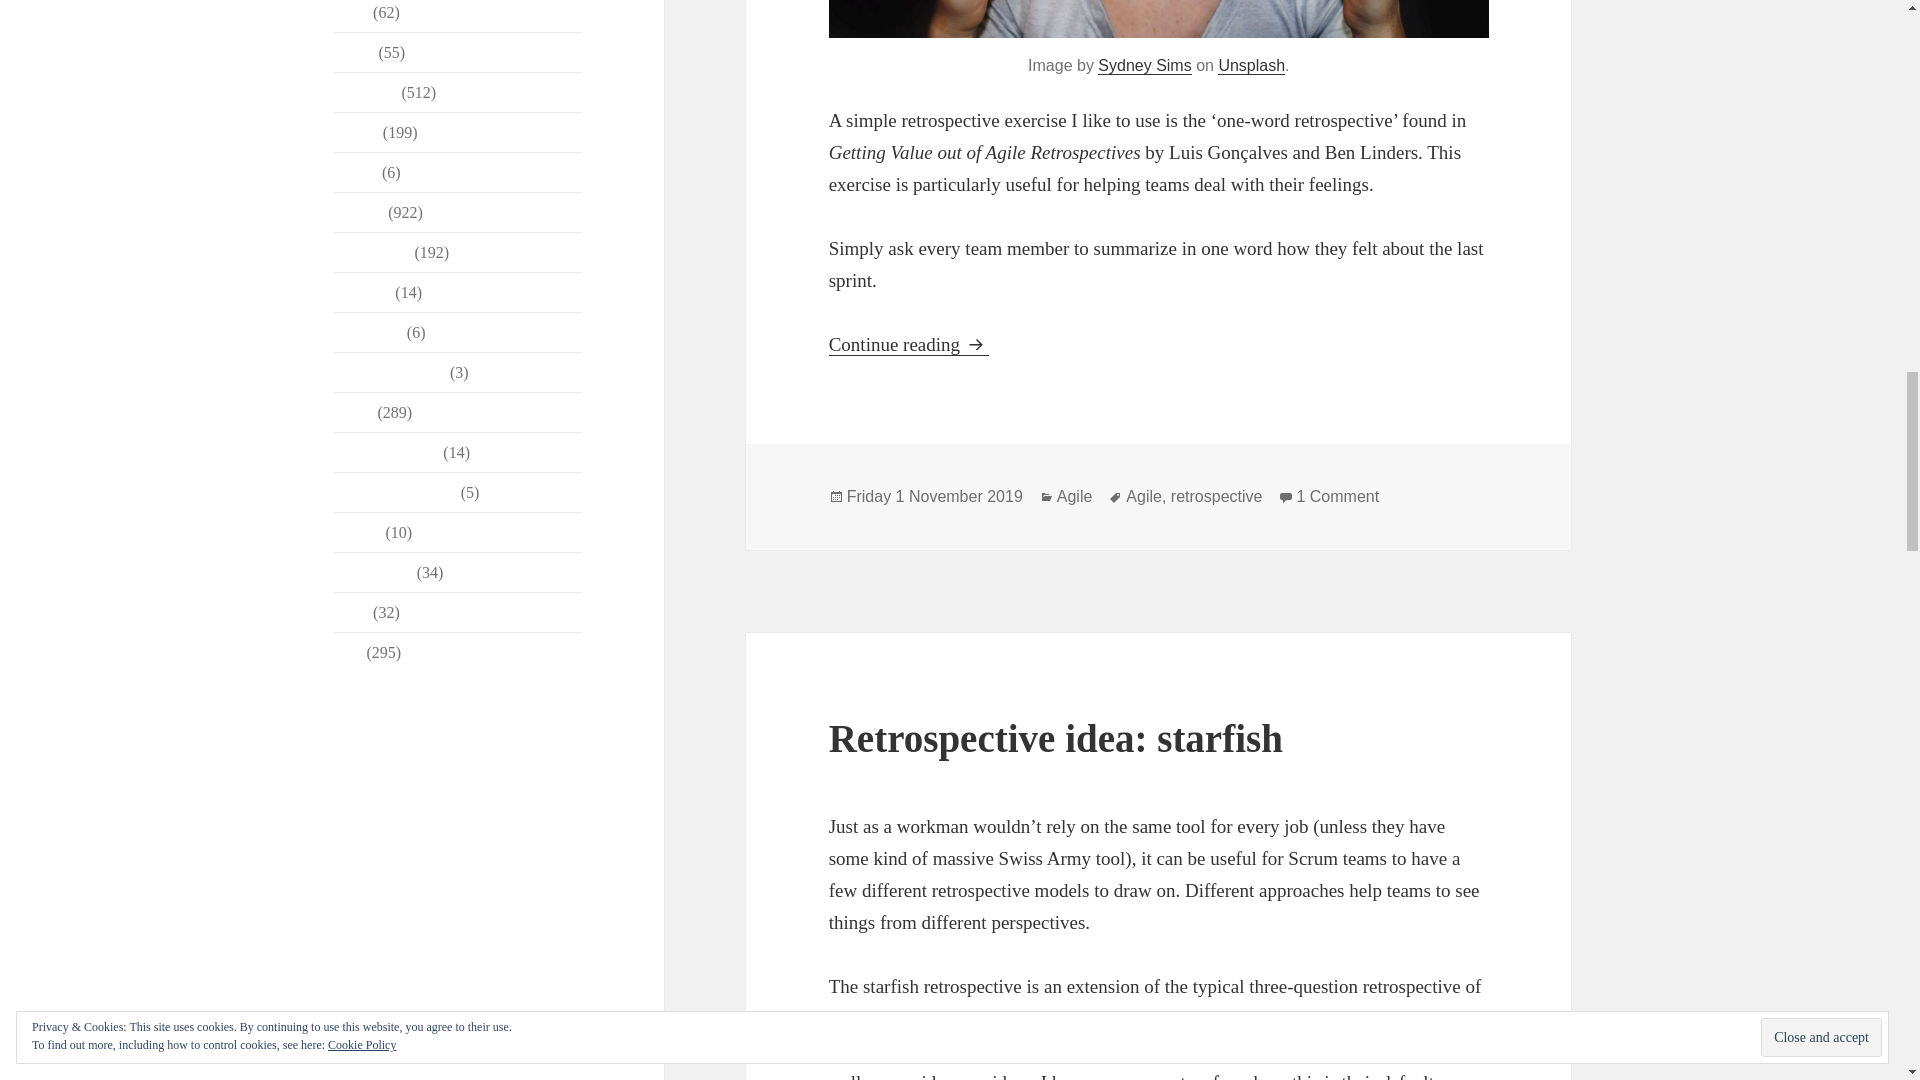 The height and width of the screenshot is (1080, 1920). Describe the element at coordinates (390, 372) in the screenshot. I see `Microsoft Money` at that location.